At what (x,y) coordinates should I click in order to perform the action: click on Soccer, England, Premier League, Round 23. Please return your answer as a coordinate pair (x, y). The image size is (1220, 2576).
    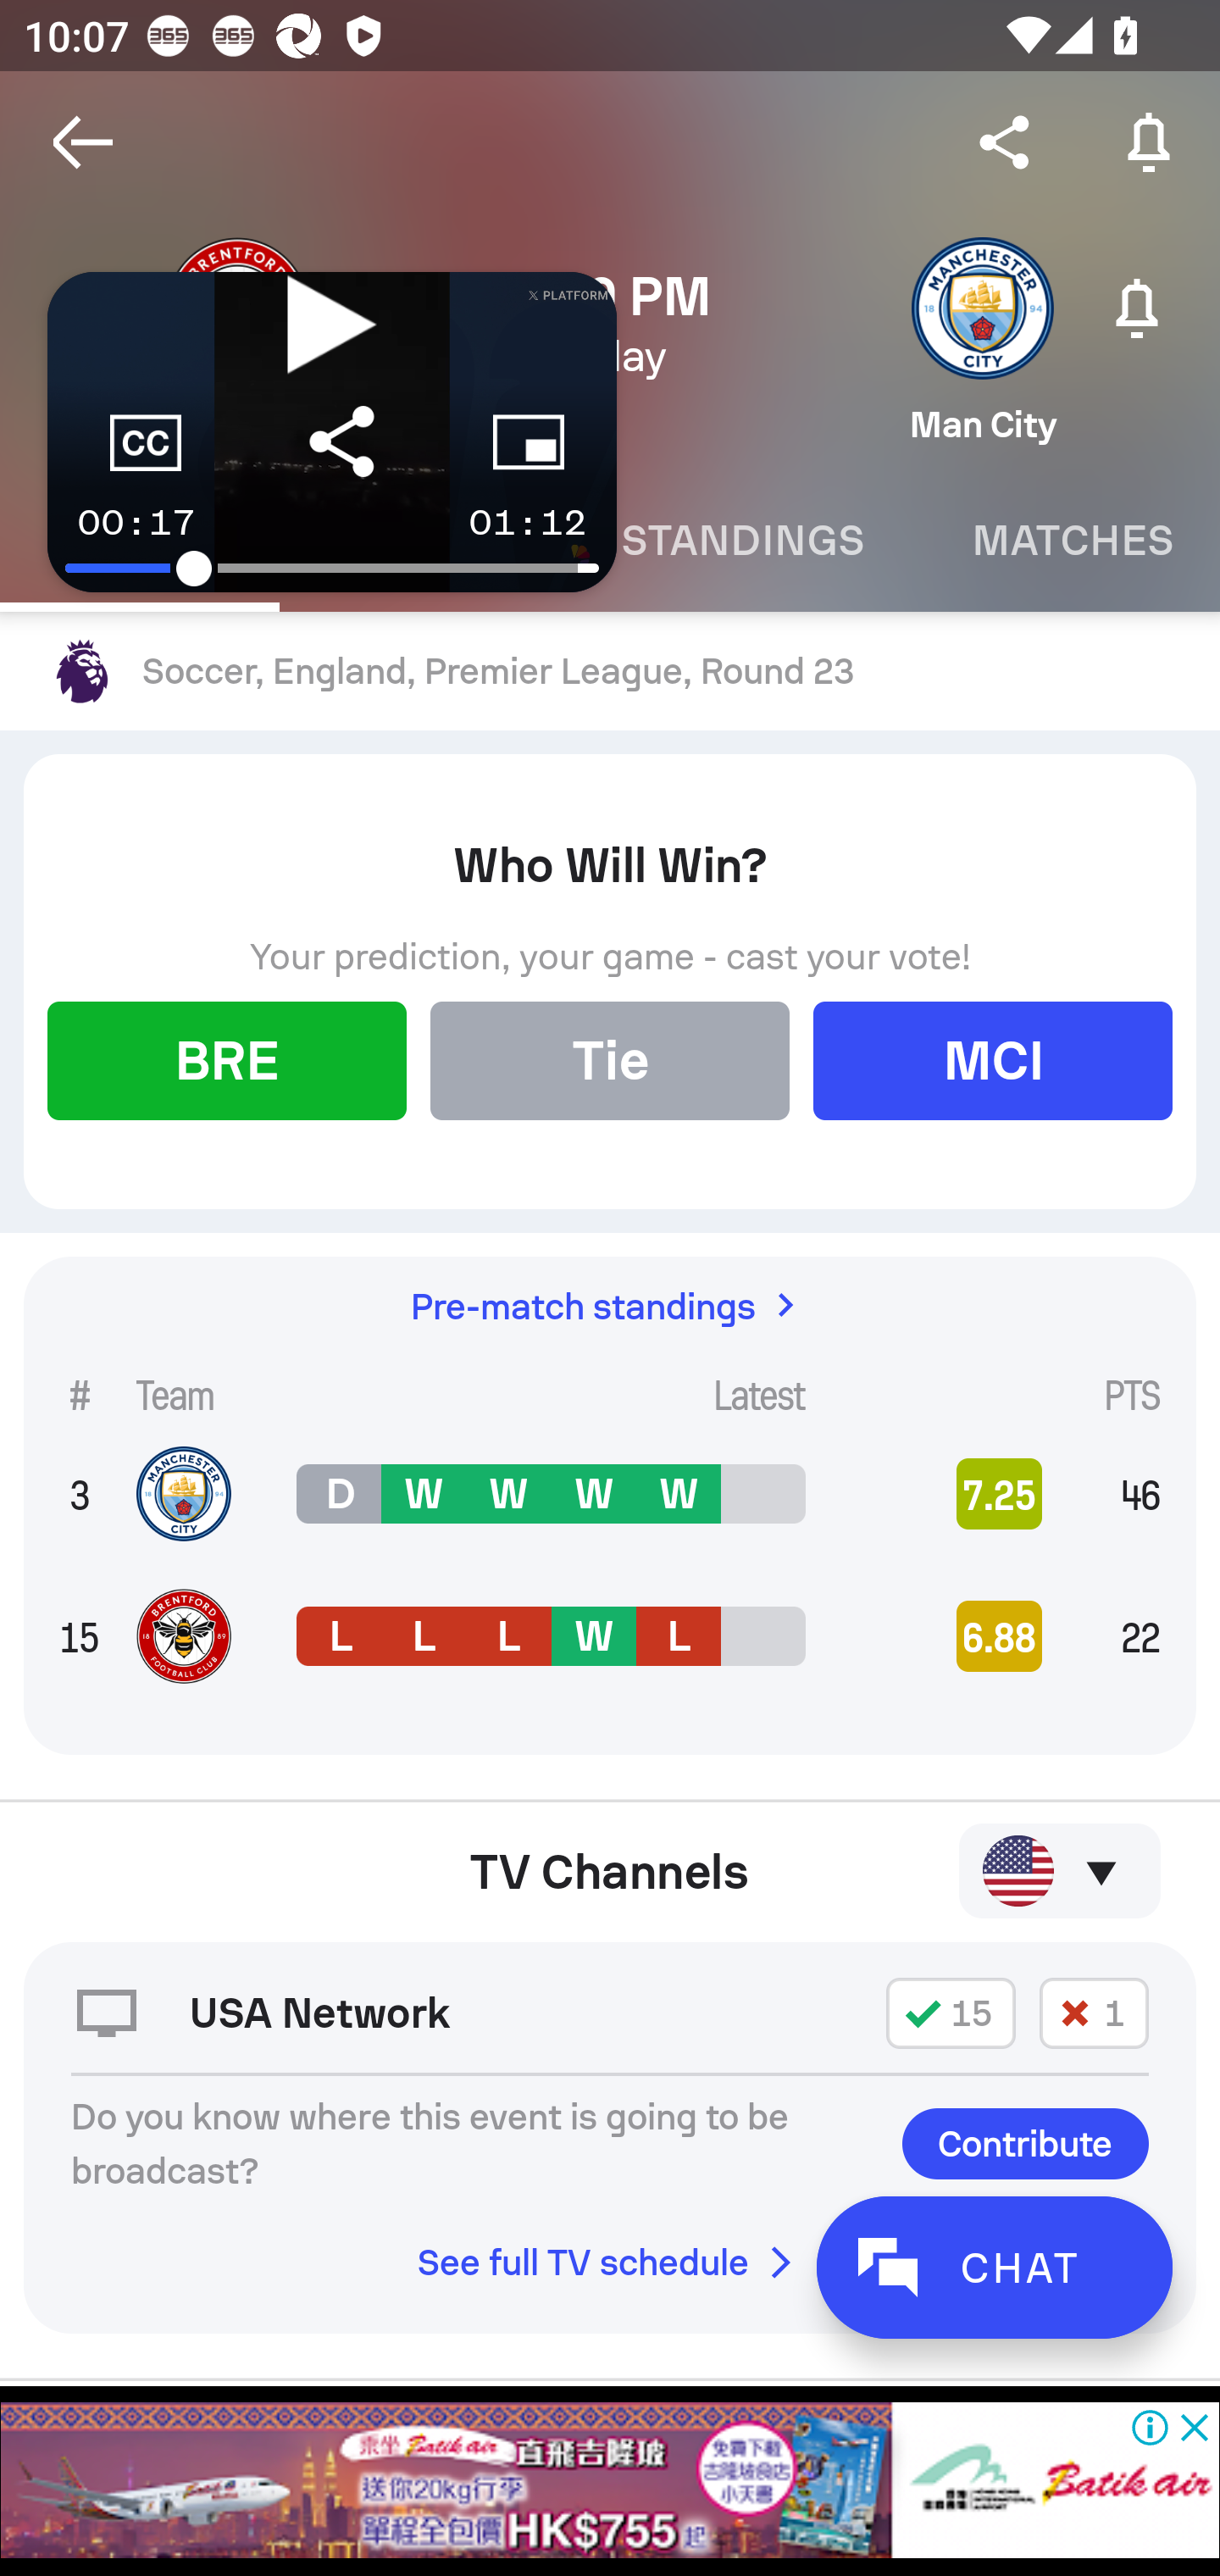
    Looking at the image, I should click on (610, 672).